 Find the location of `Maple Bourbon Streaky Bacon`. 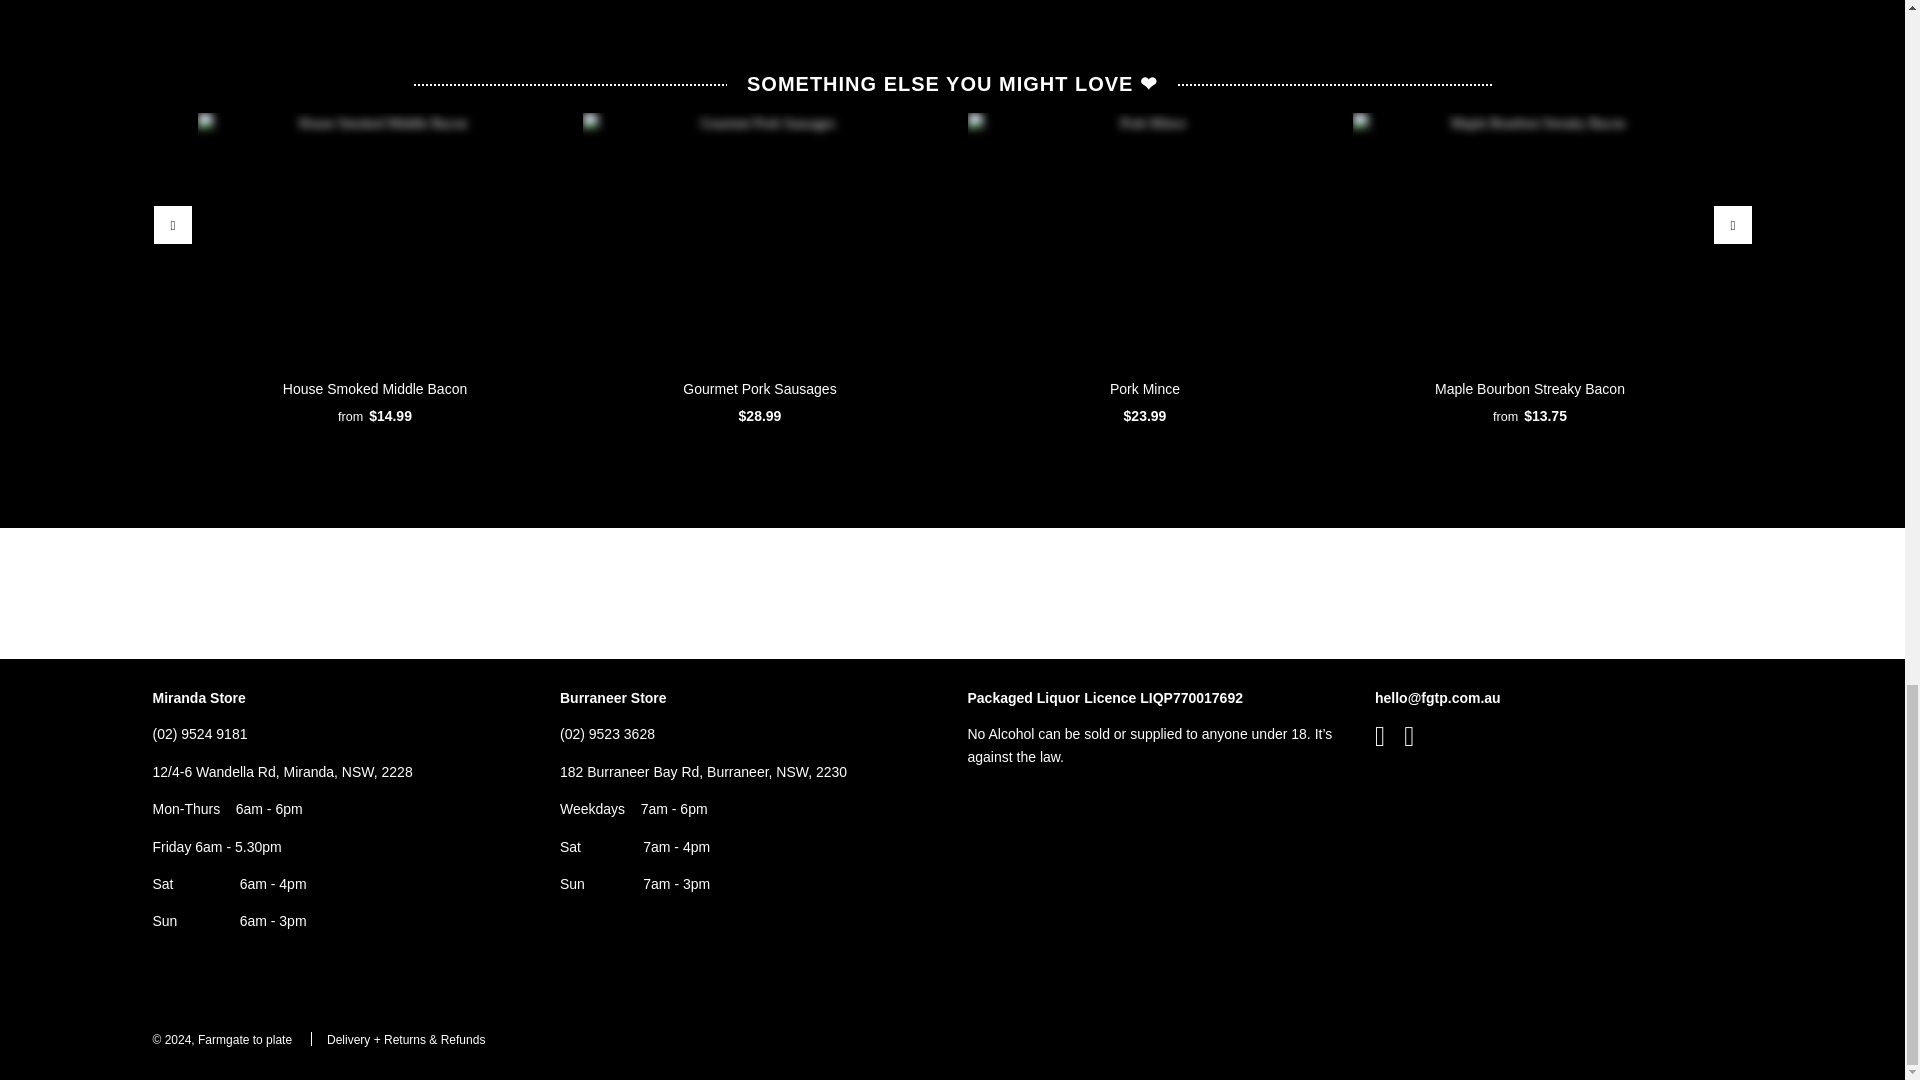

Maple Bourbon Streaky Bacon is located at coordinates (1528, 238).